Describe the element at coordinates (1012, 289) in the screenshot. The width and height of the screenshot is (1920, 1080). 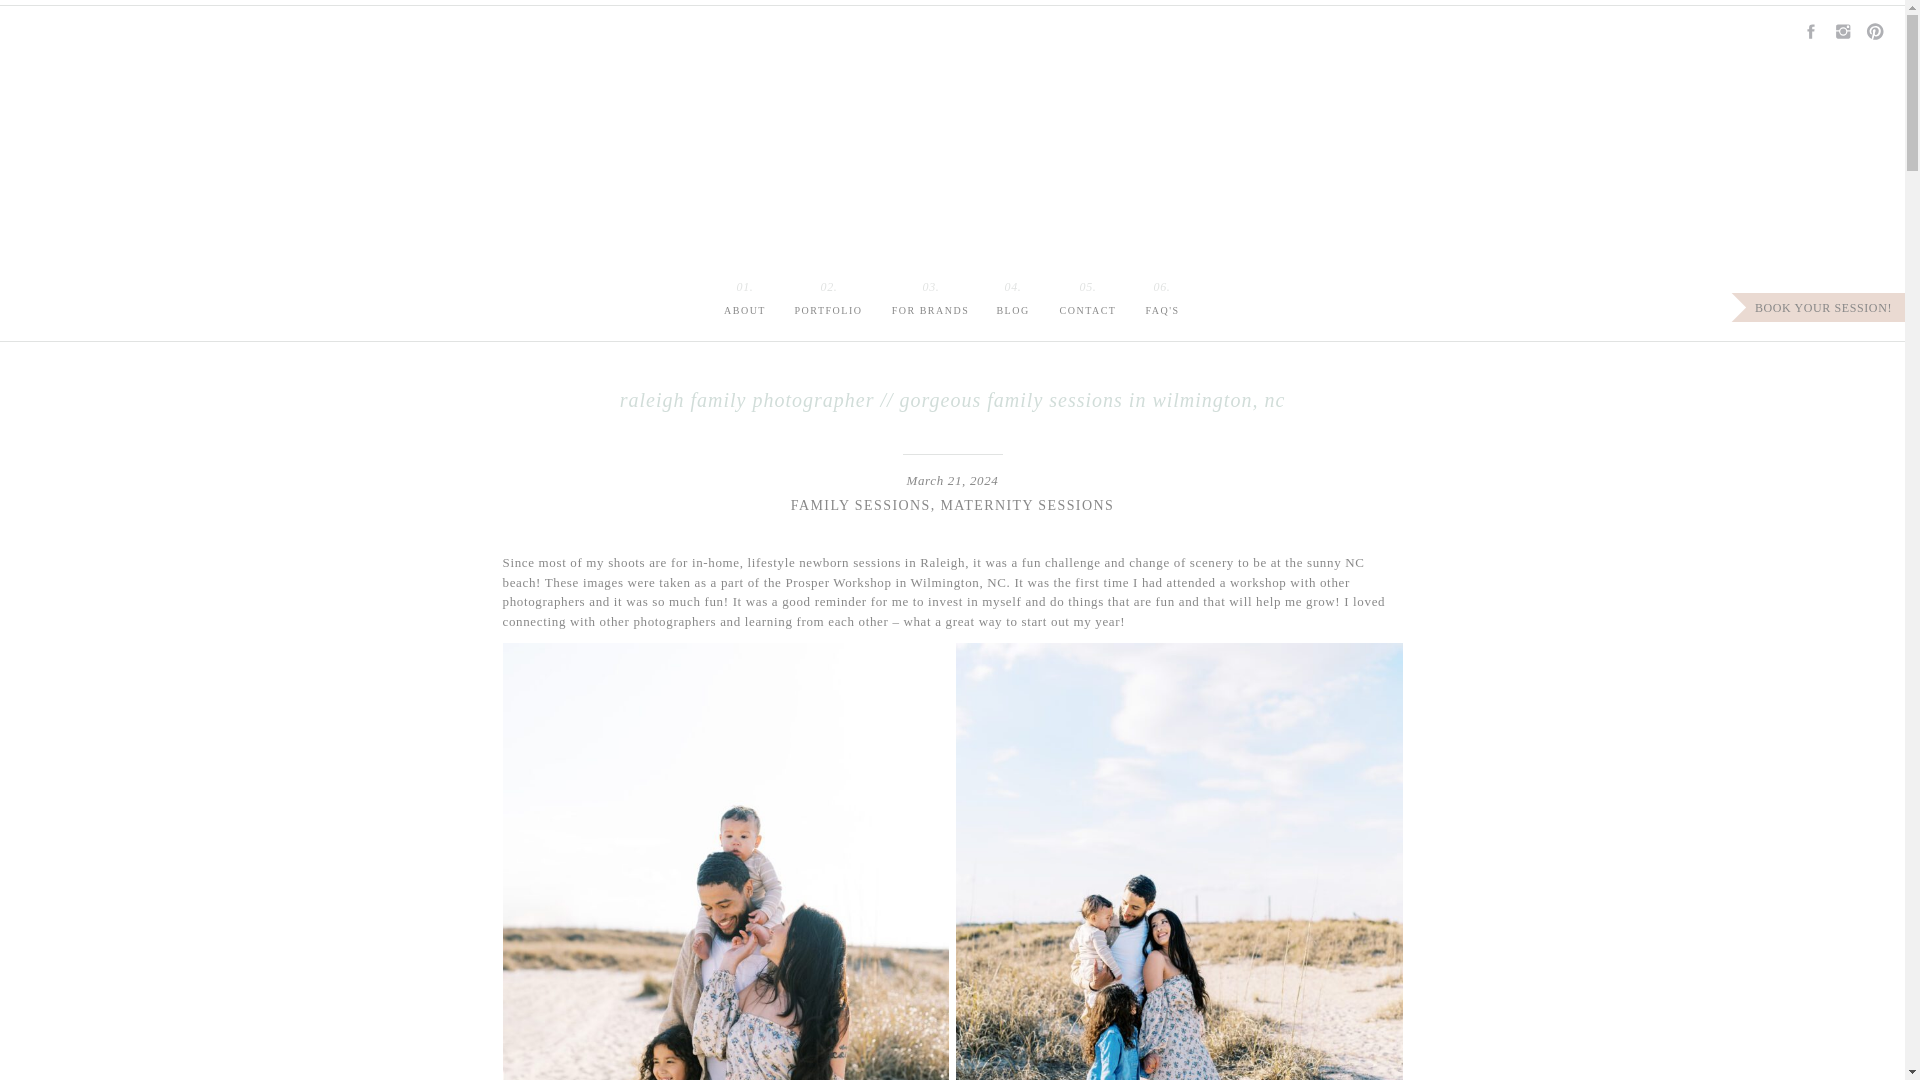
I see `04.` at that location.